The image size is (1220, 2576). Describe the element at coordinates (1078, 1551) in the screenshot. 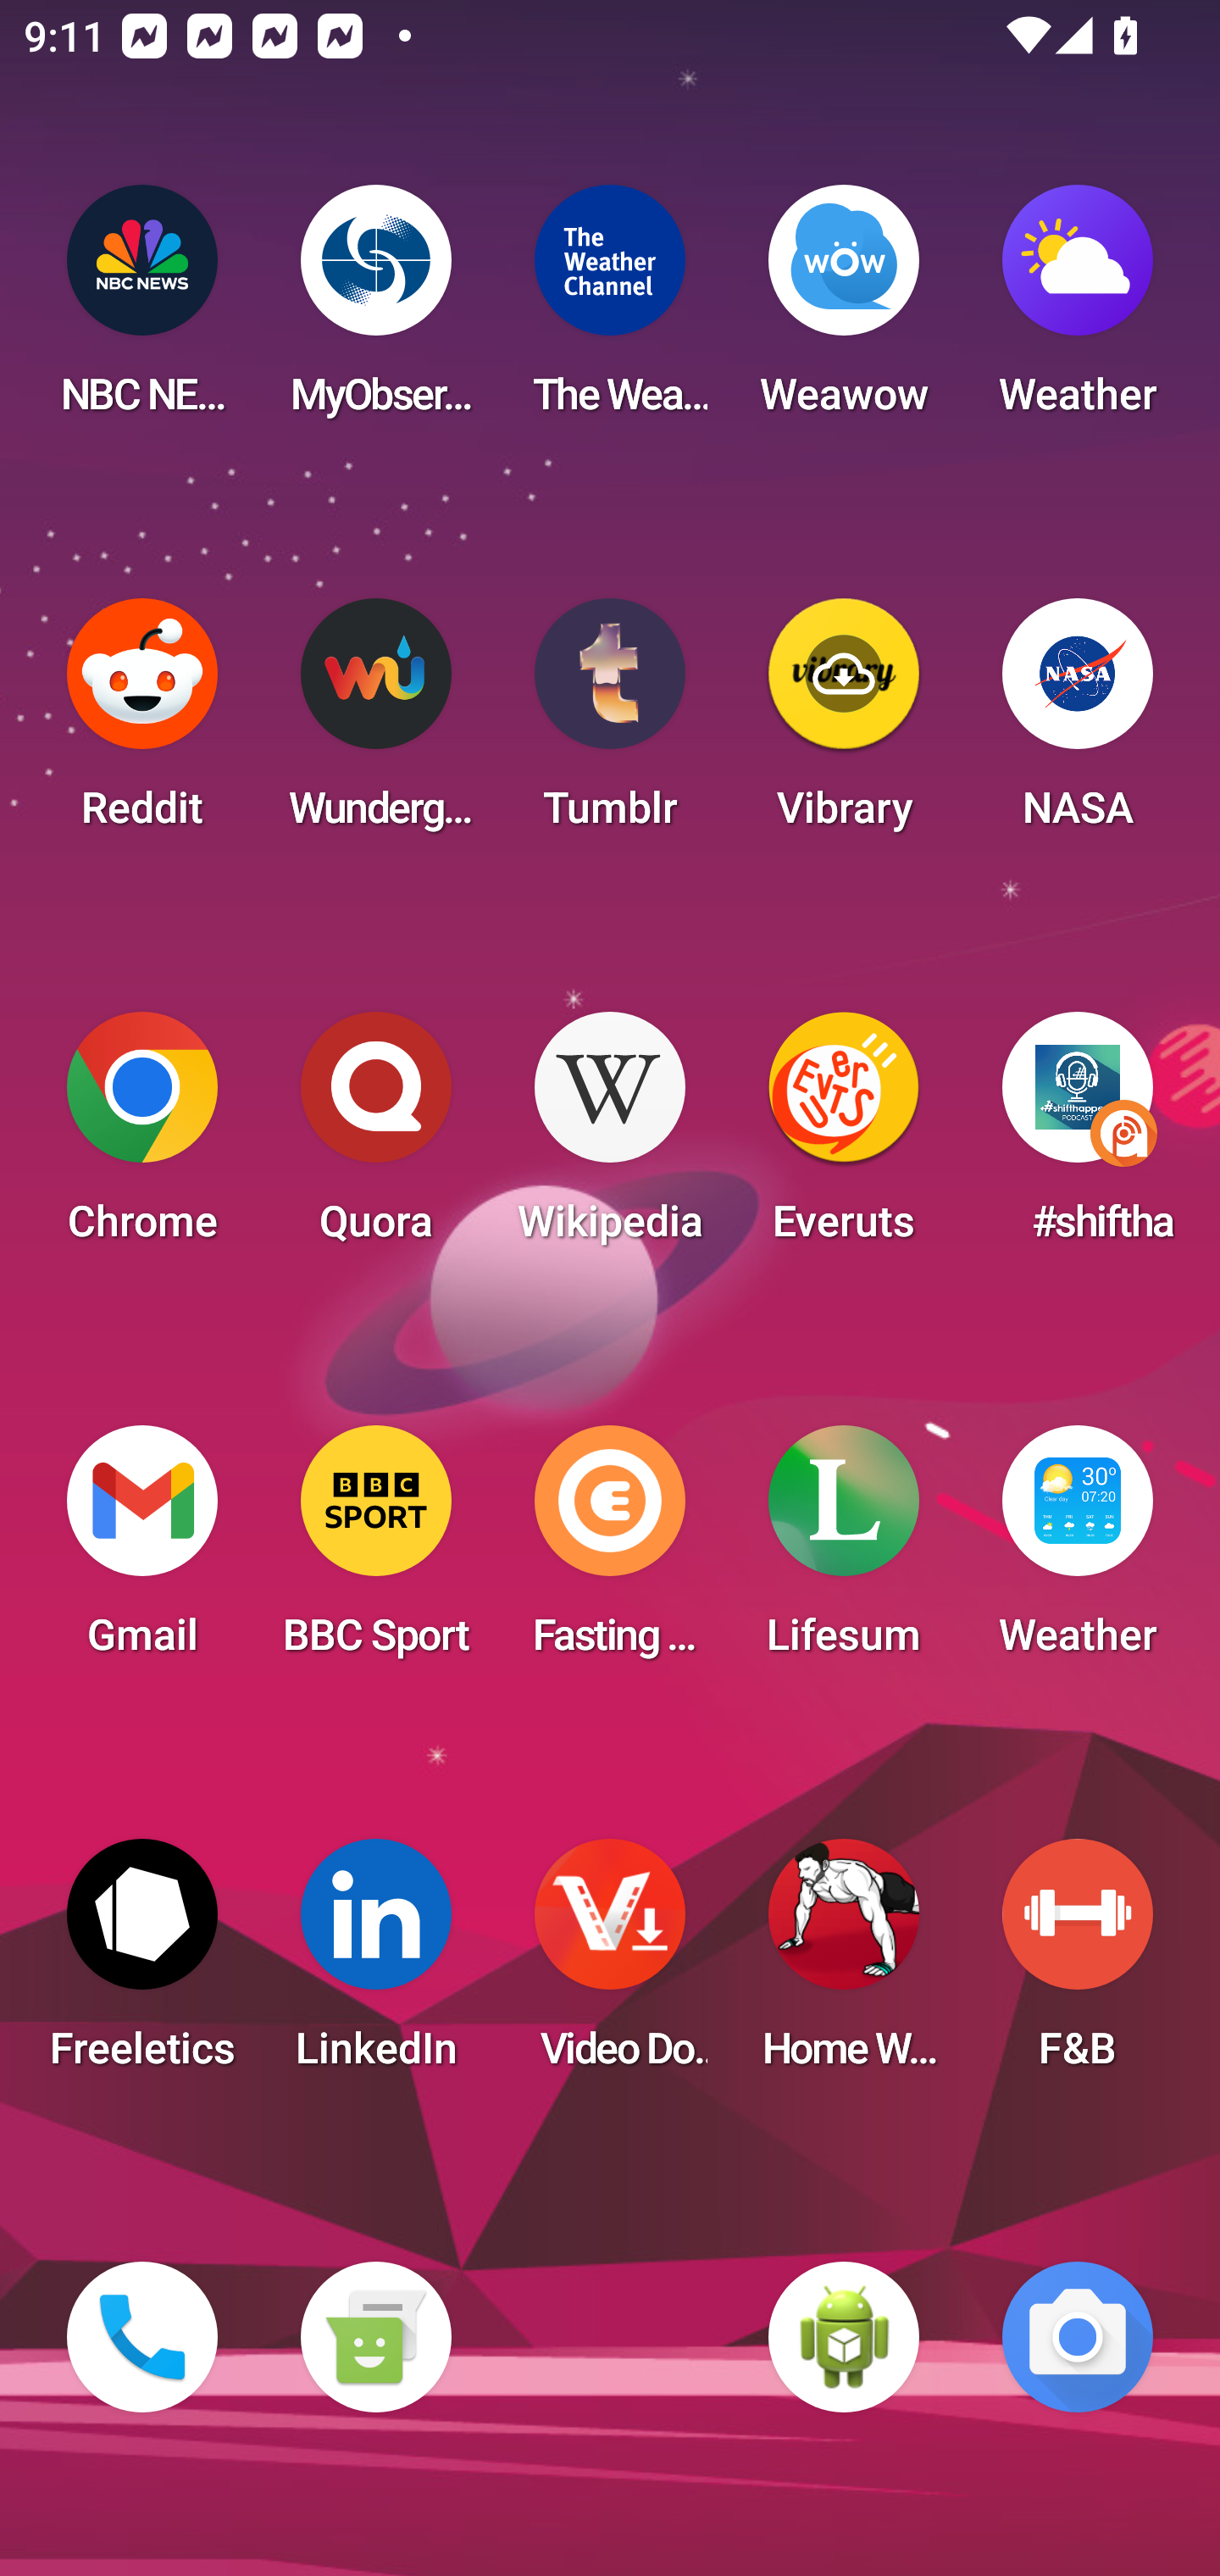

I see `Weather` at that location.